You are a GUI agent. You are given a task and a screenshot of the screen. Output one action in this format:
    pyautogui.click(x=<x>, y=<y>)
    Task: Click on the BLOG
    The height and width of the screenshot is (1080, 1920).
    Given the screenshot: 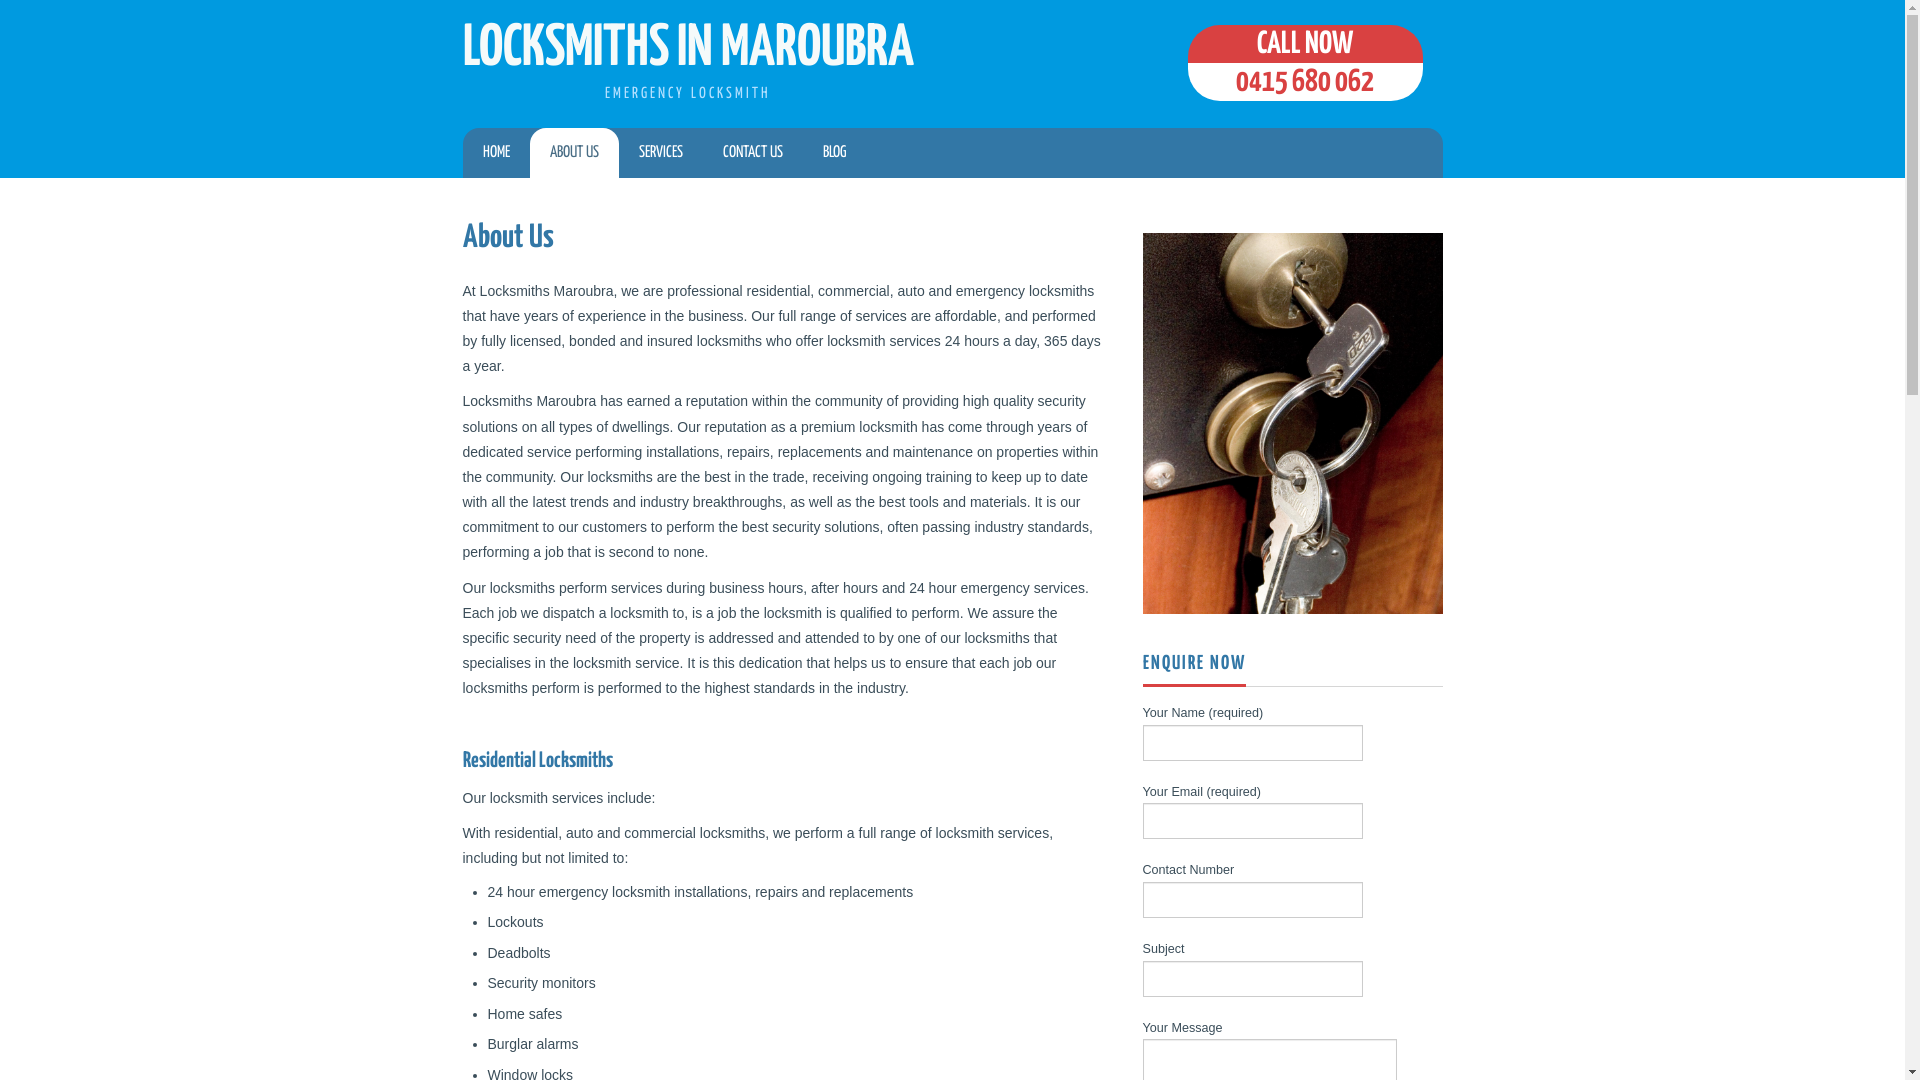 What is the action you would take?
    pyautogui.click(x=834, y=153)
    